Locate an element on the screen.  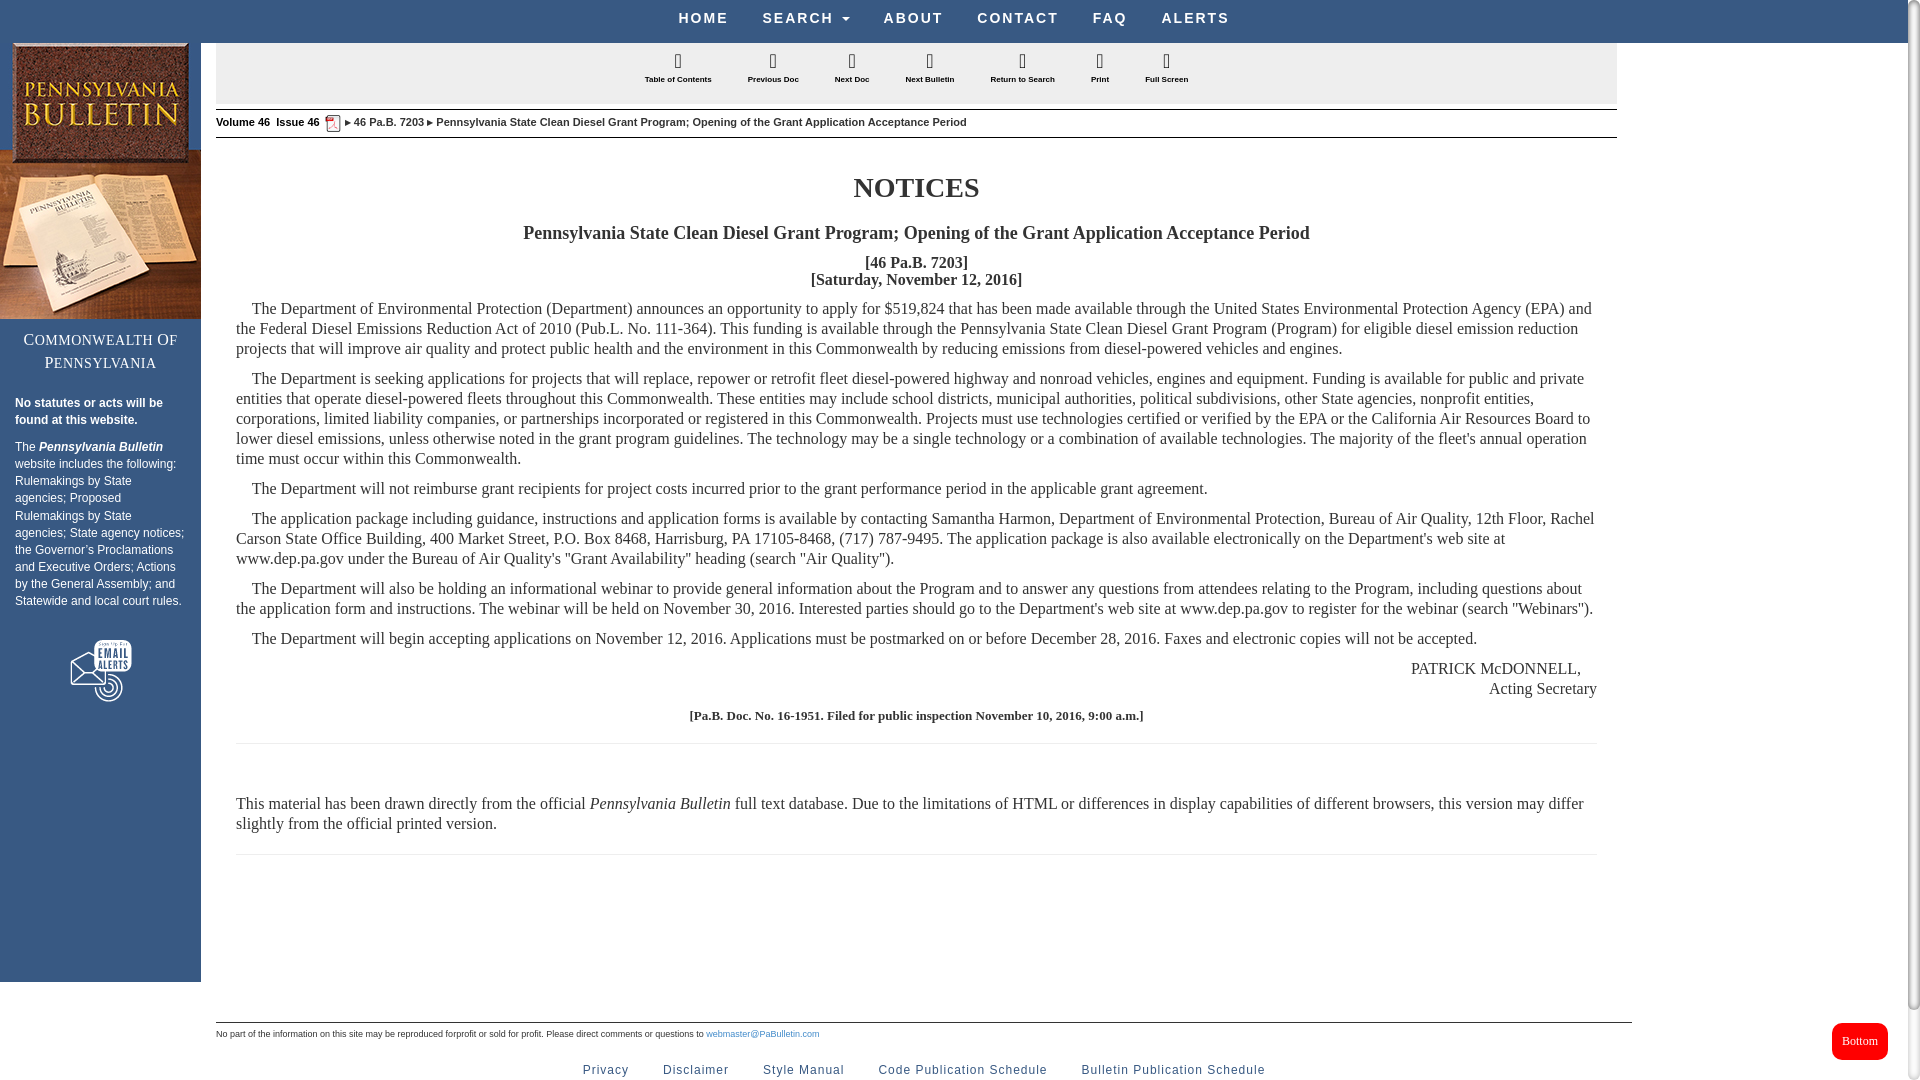
Volume 46  Issue 46 is located at coordinates (268, 122).